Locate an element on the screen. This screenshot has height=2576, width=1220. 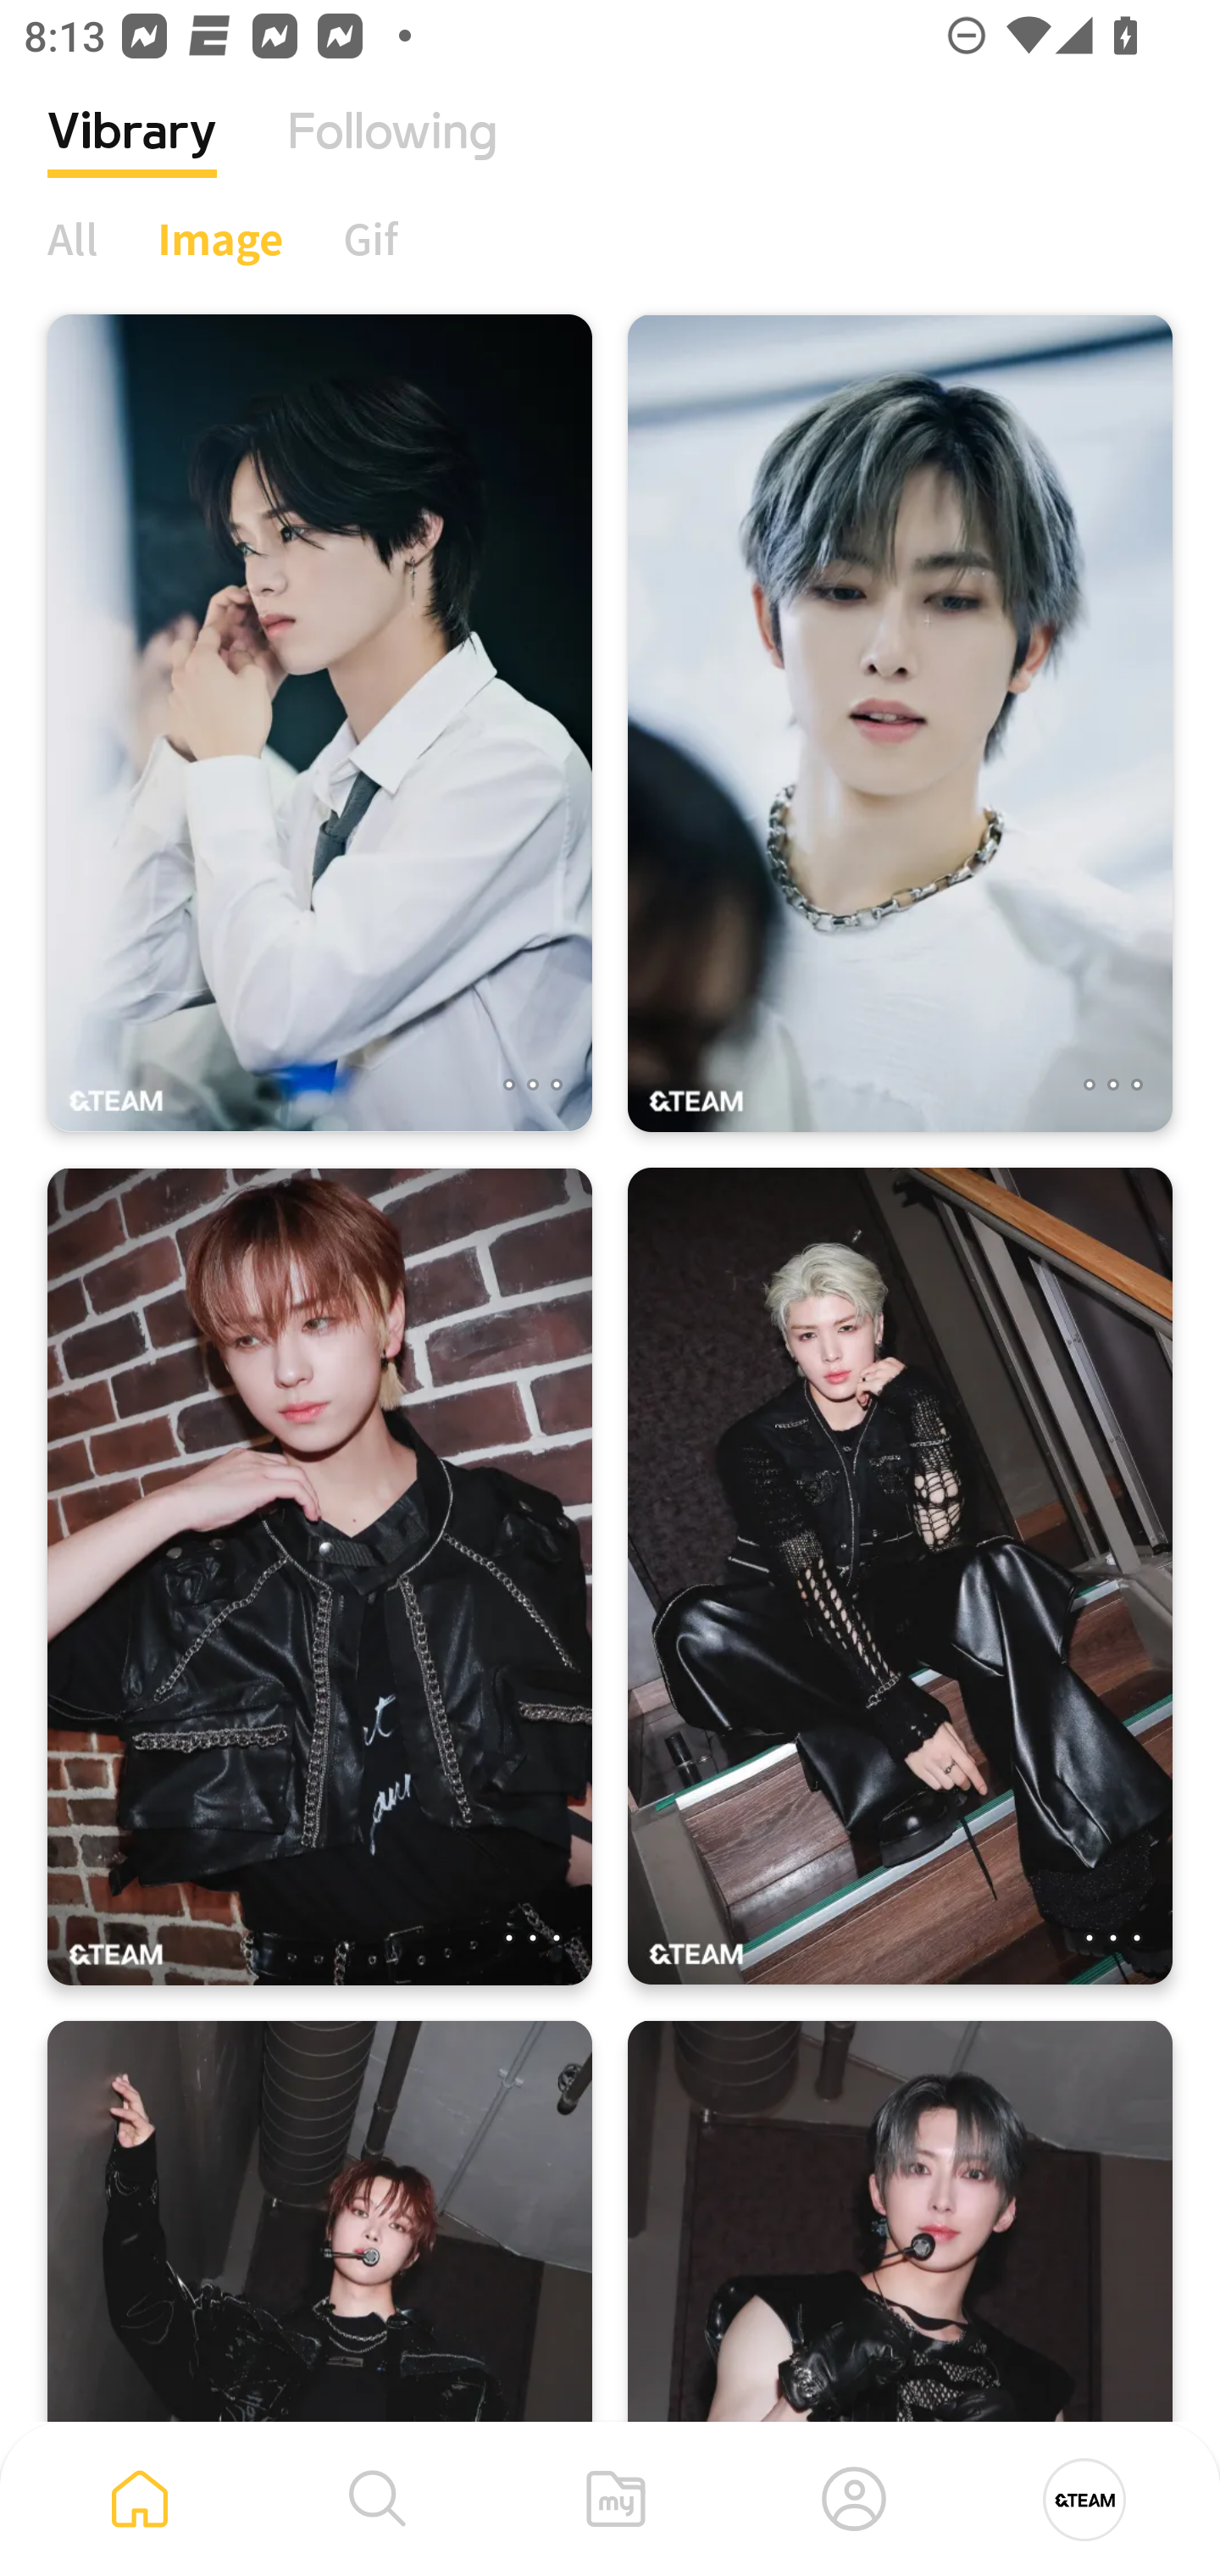
Following is located at coordinates (392, 157).